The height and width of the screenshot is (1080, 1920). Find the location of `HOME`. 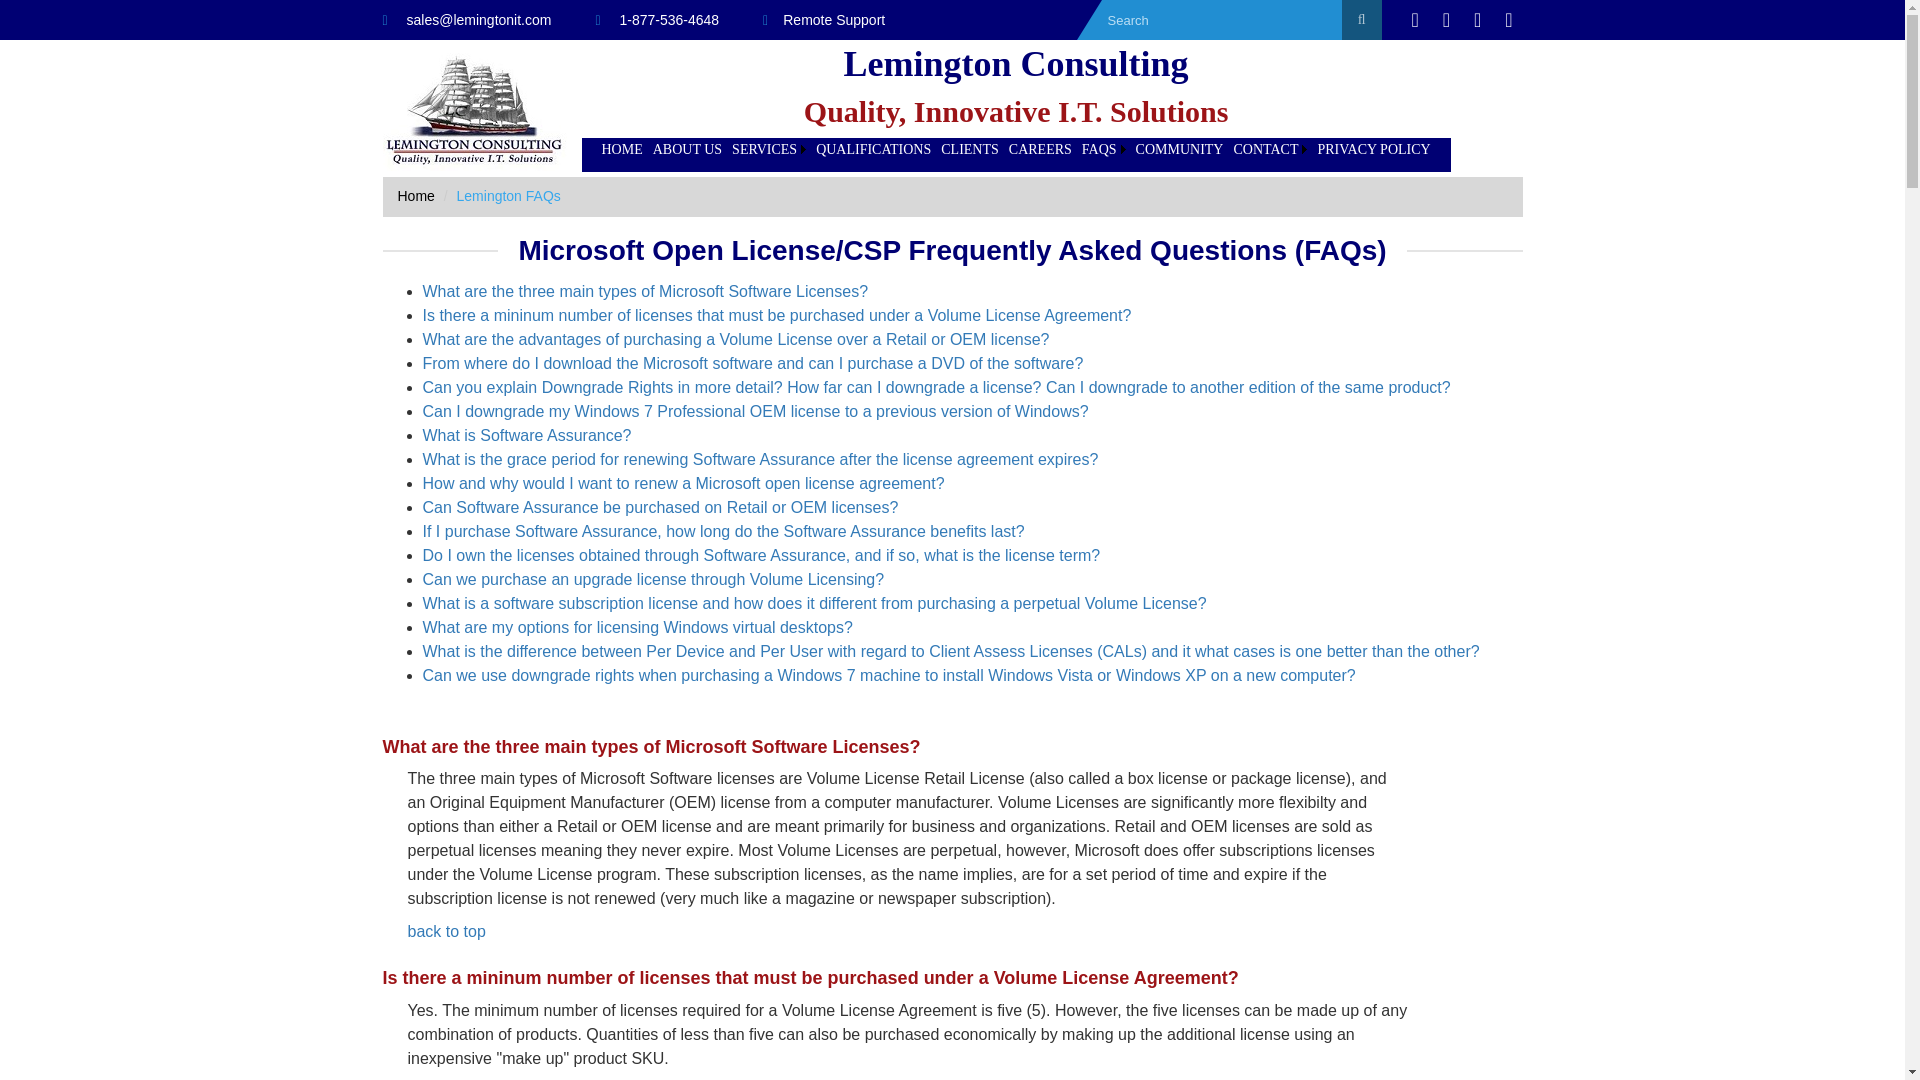

HOME is located at coordinates (621, 150).